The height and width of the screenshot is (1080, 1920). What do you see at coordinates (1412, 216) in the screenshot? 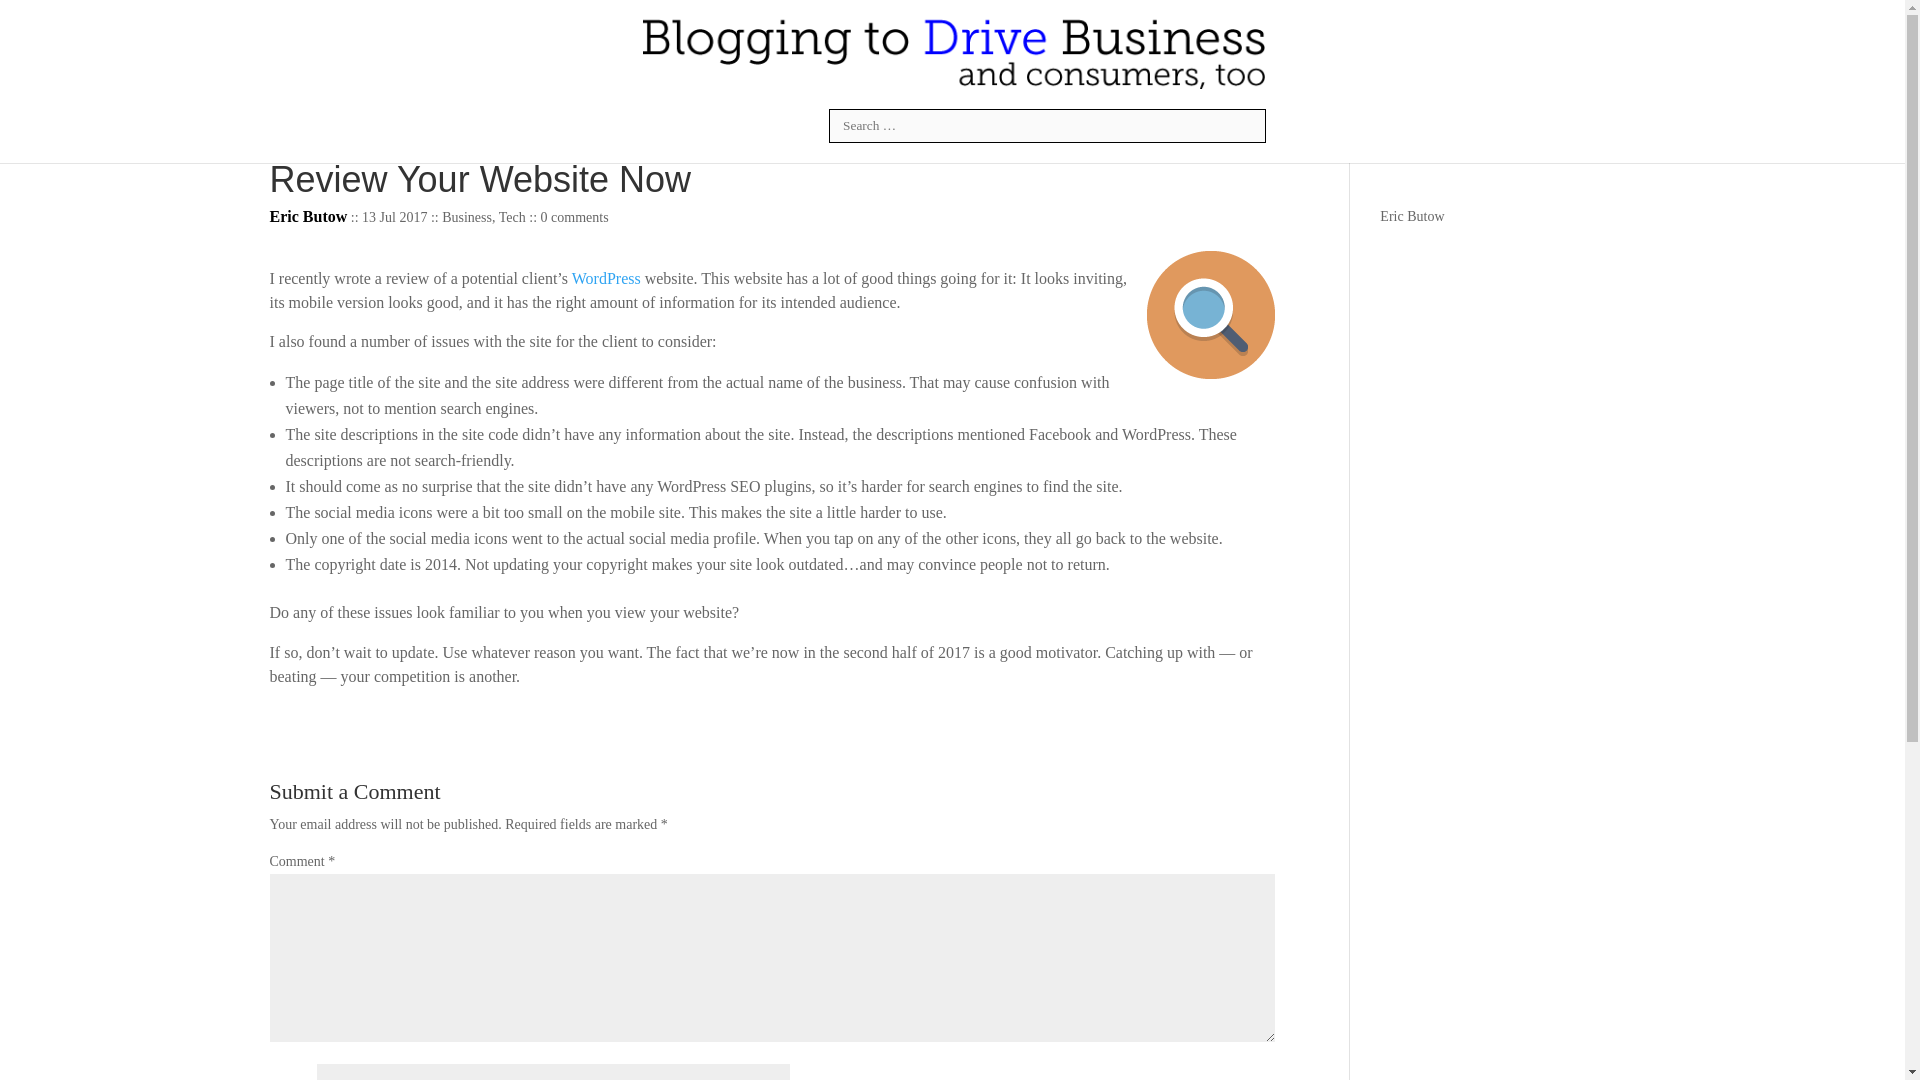
I see `Eric Butow` at bounding box center [1412, 216].